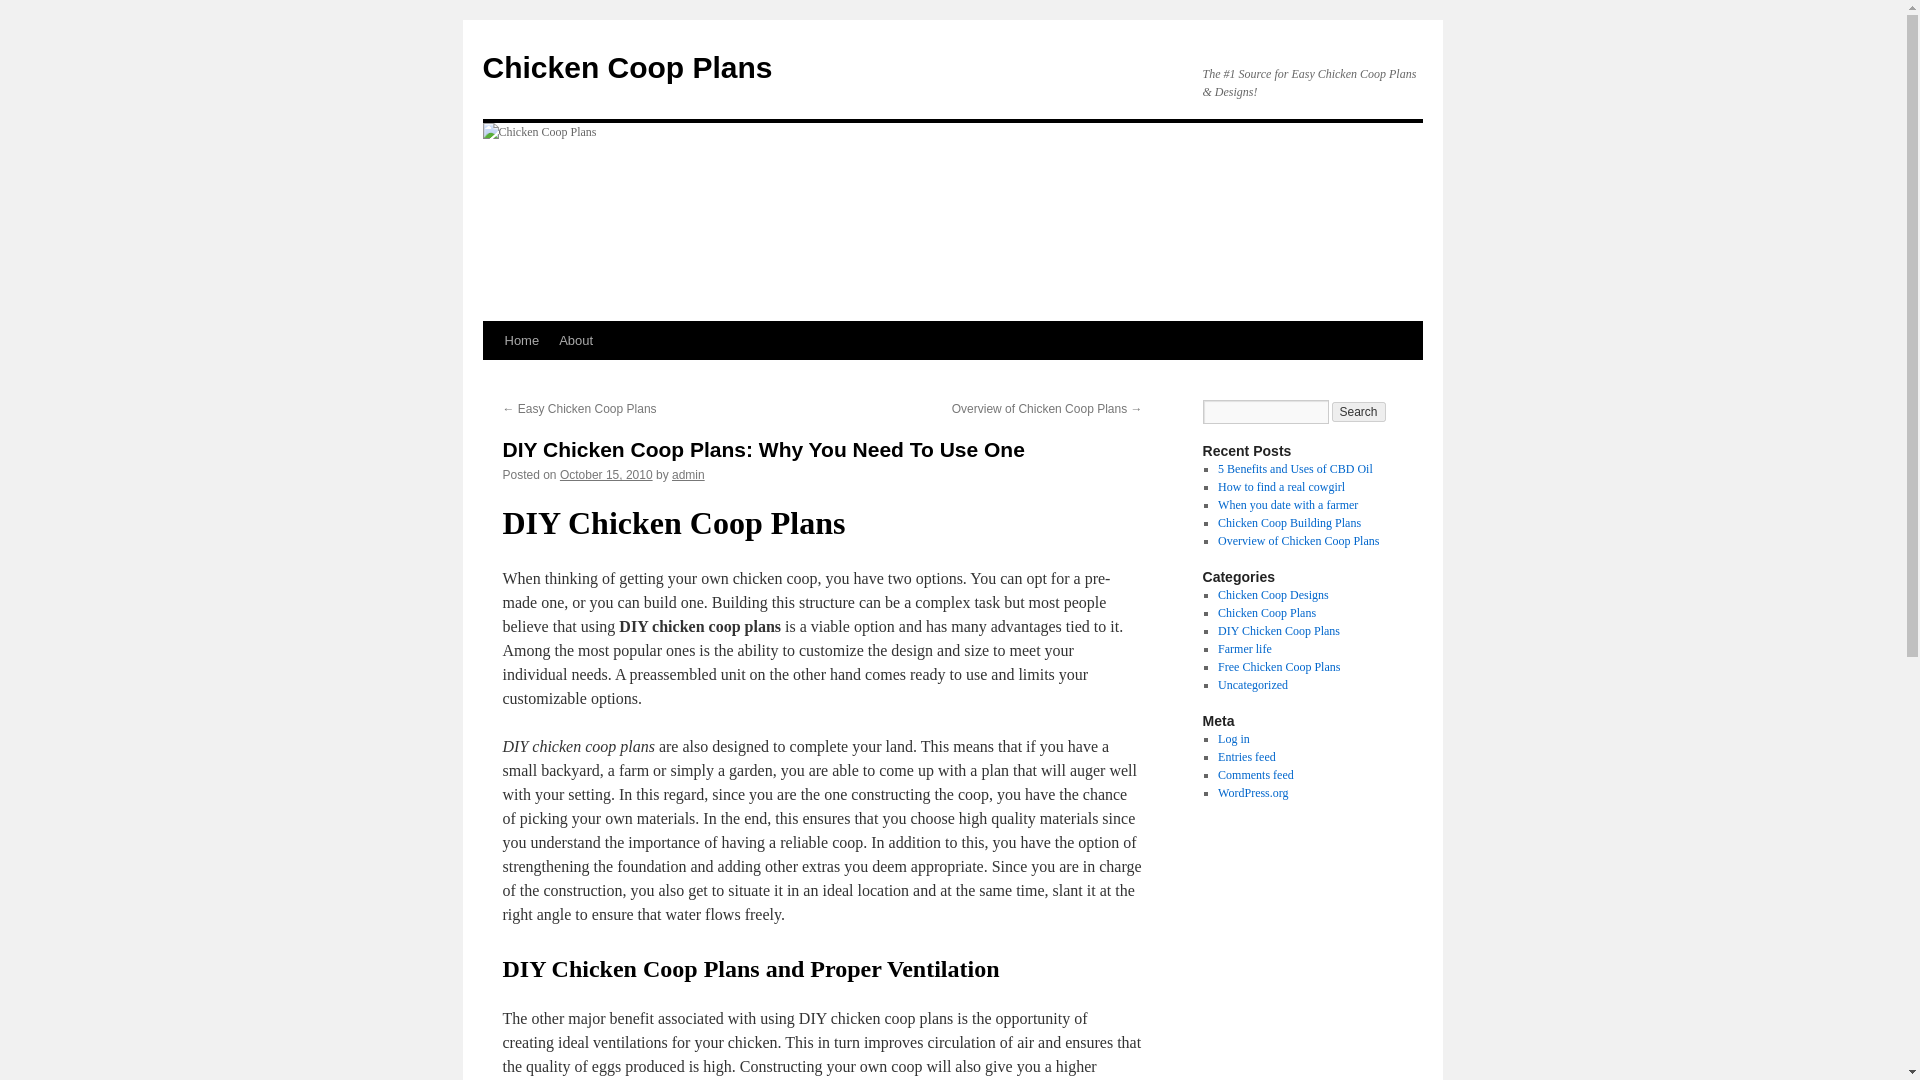 The image size is (1920, 1080). Describe the element at coordinates (1294, 469) in the screenshot. I see `5 Benefits and Uses of CBD Oil` at that location.